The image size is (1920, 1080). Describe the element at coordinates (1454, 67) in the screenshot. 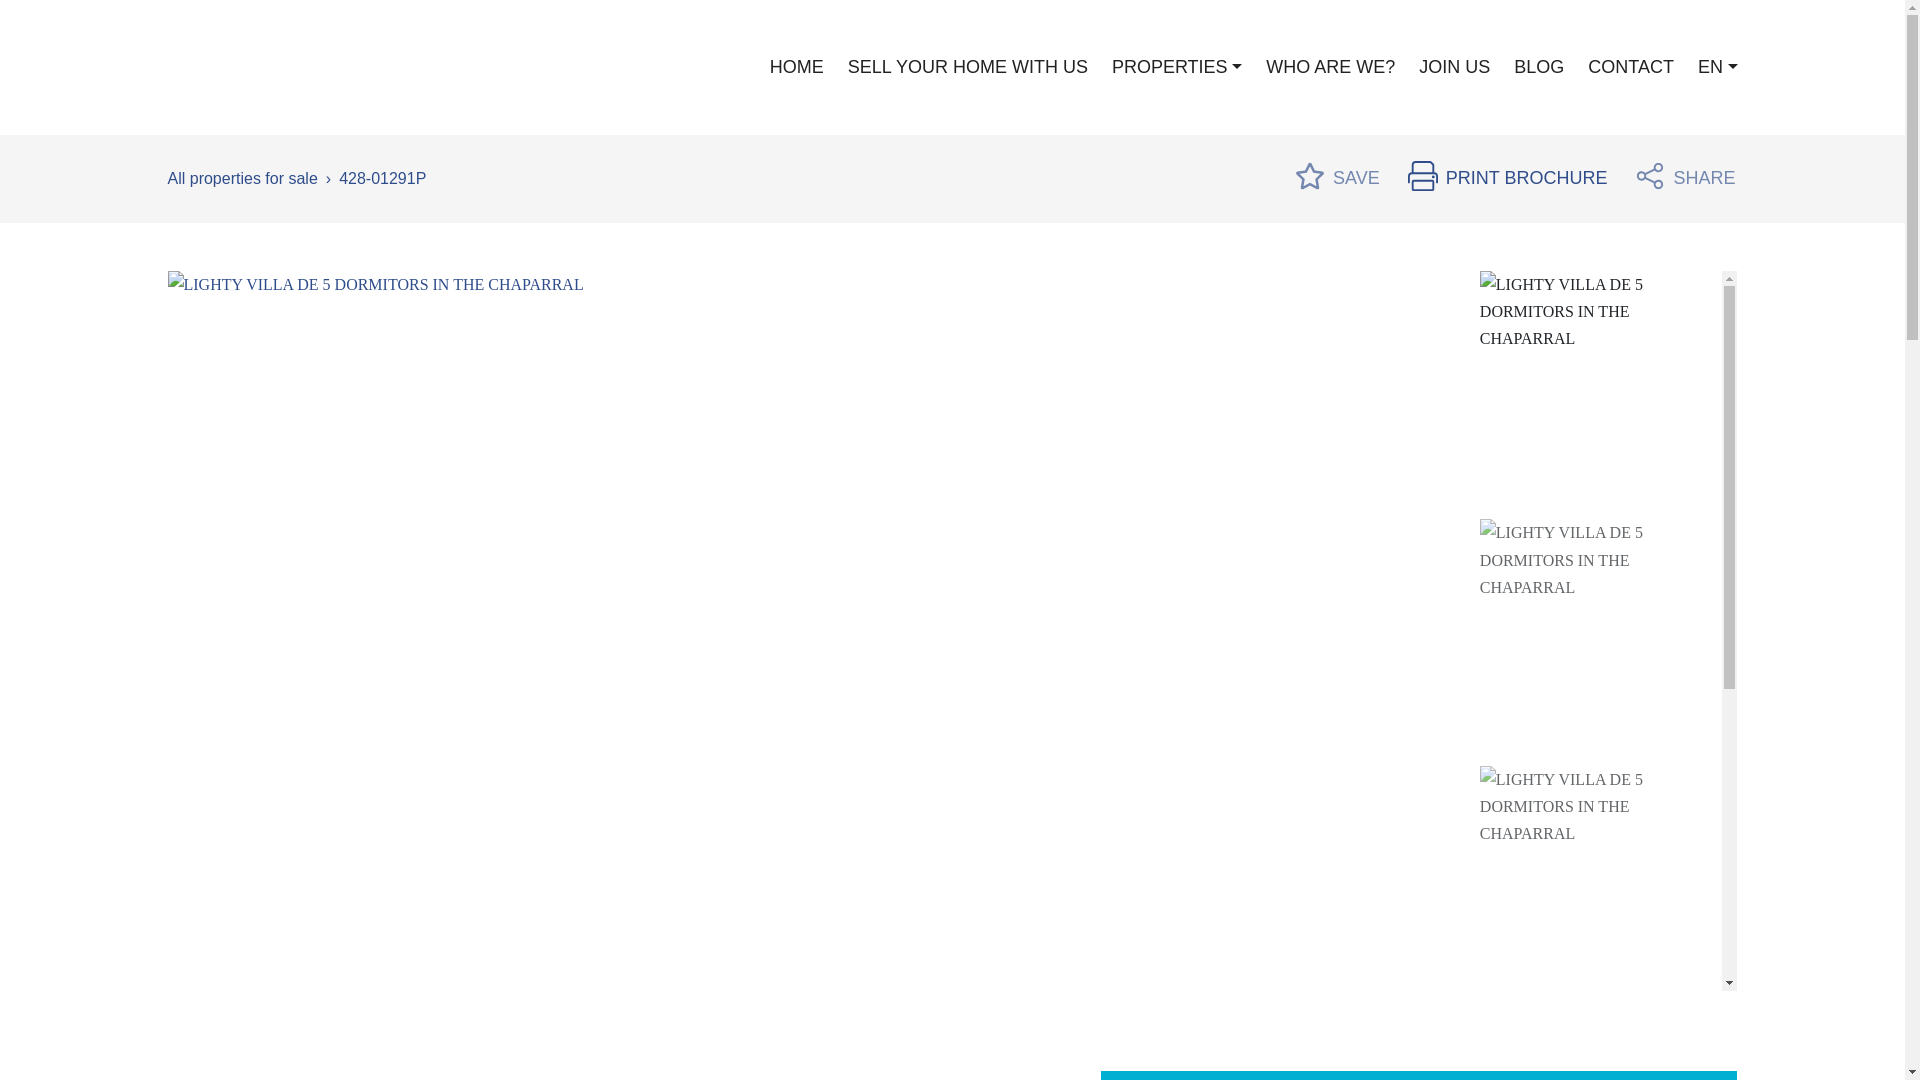

I see `JOIN US` at that location.